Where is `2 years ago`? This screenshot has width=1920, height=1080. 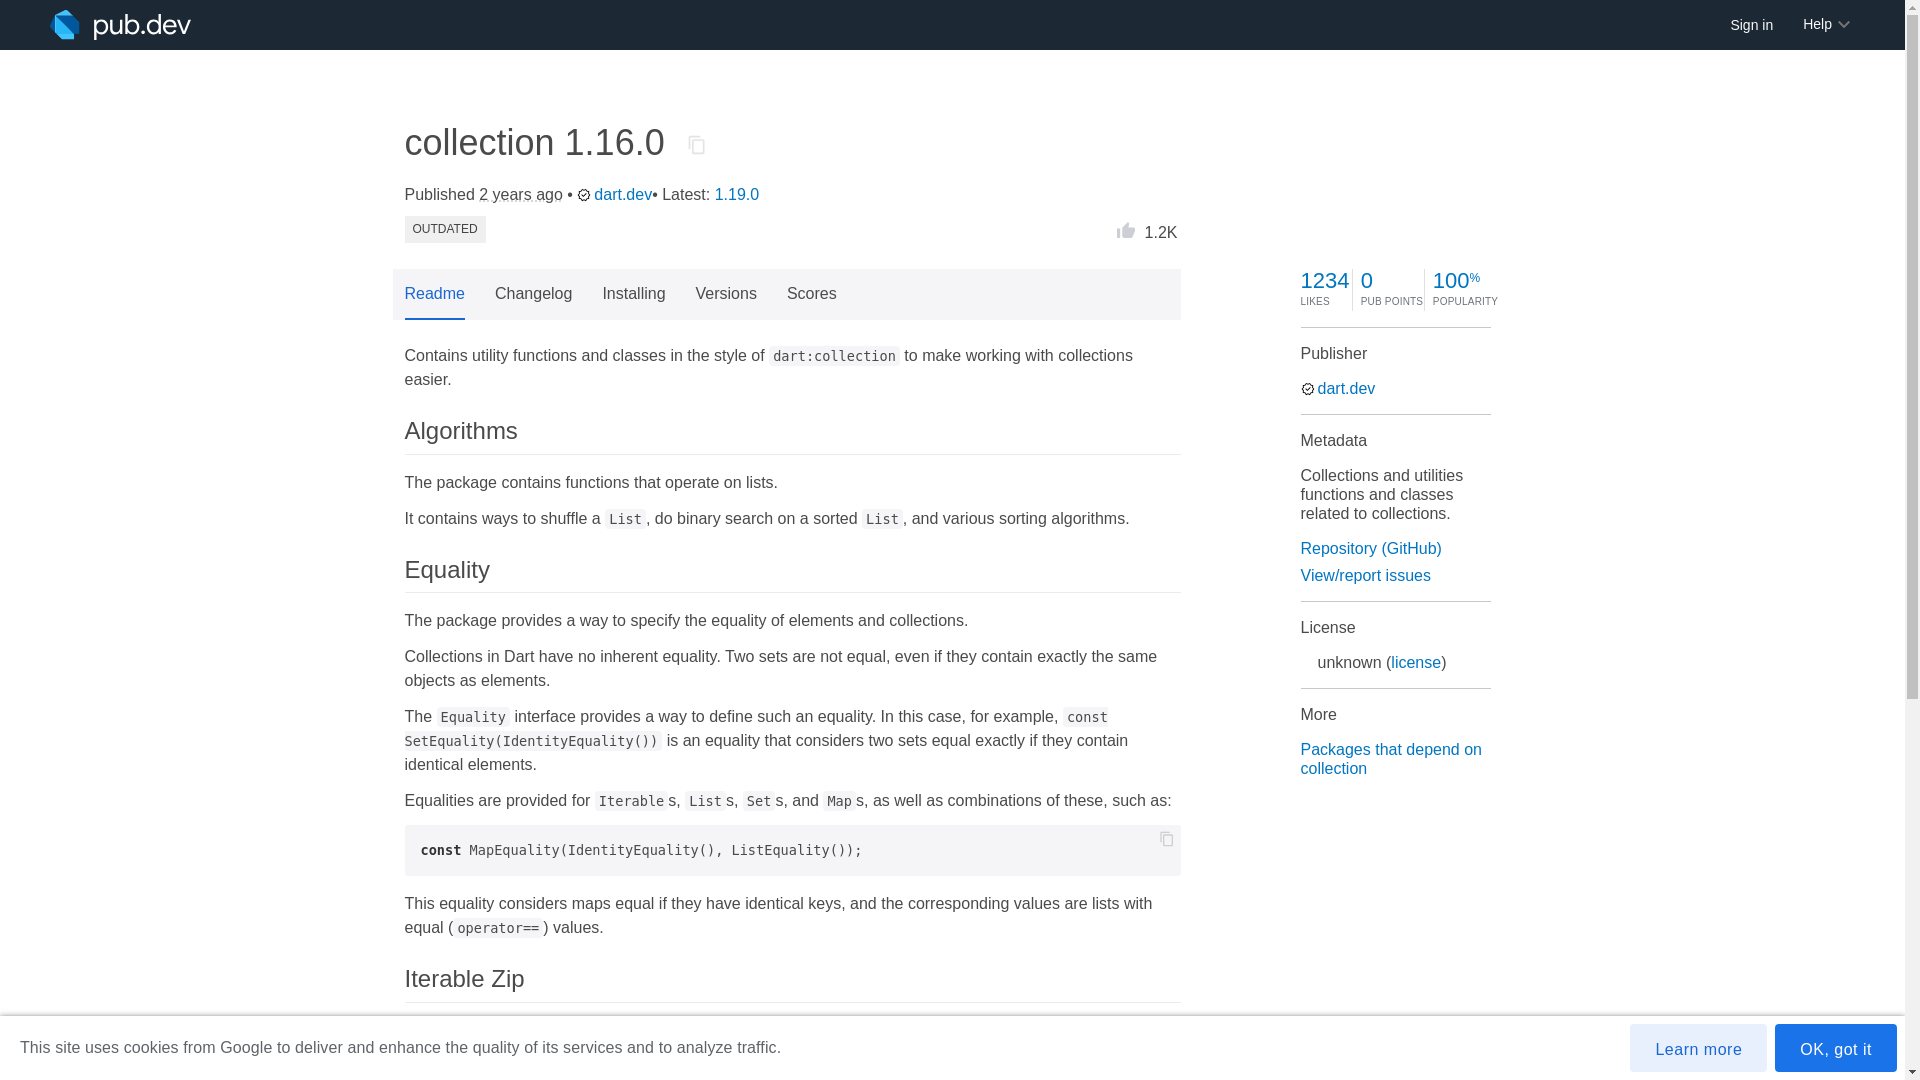
2 years ago is located at coordinates (520, 194).